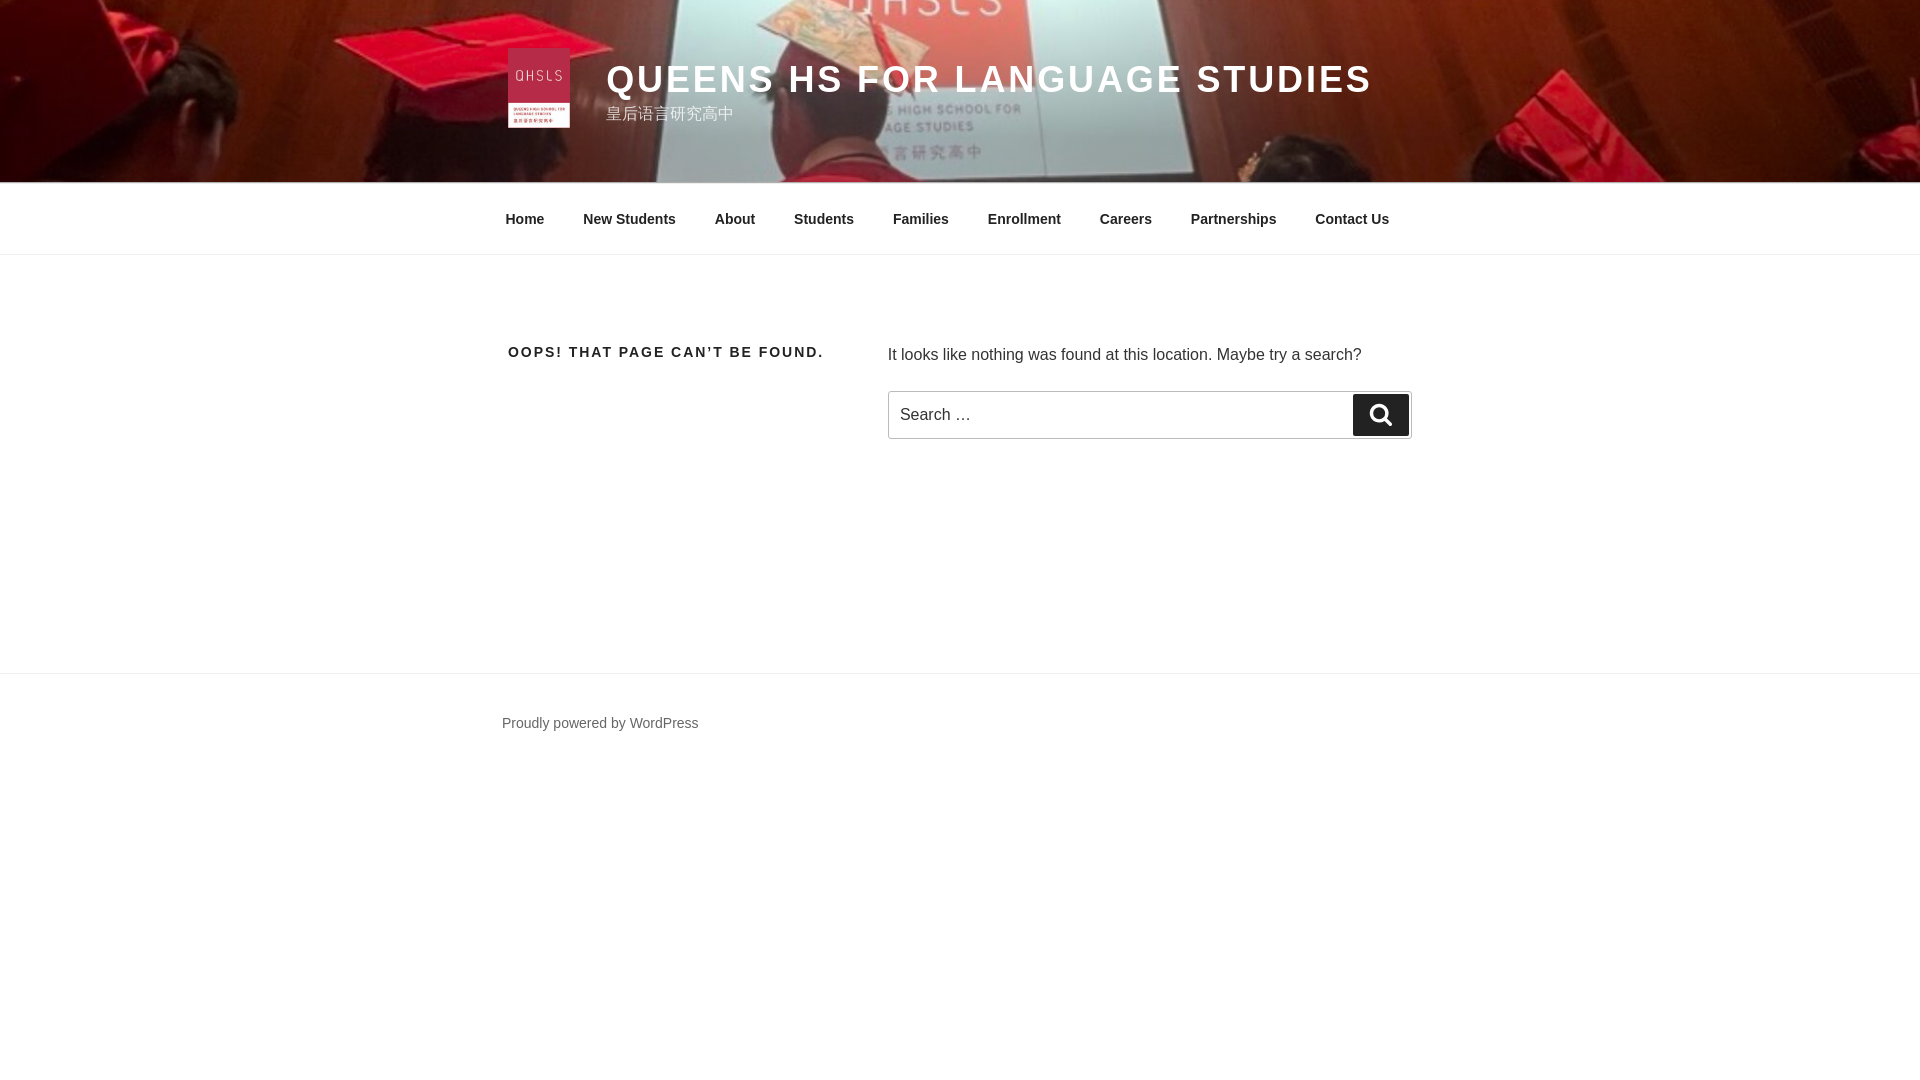 This screenshot has width=1920, height=1080. What do you see at coordinates (989, 80) in the screenshot?
I see `QUEENS HS FOR LANGUAGE STUDIES` at bounding box center [989, 80].